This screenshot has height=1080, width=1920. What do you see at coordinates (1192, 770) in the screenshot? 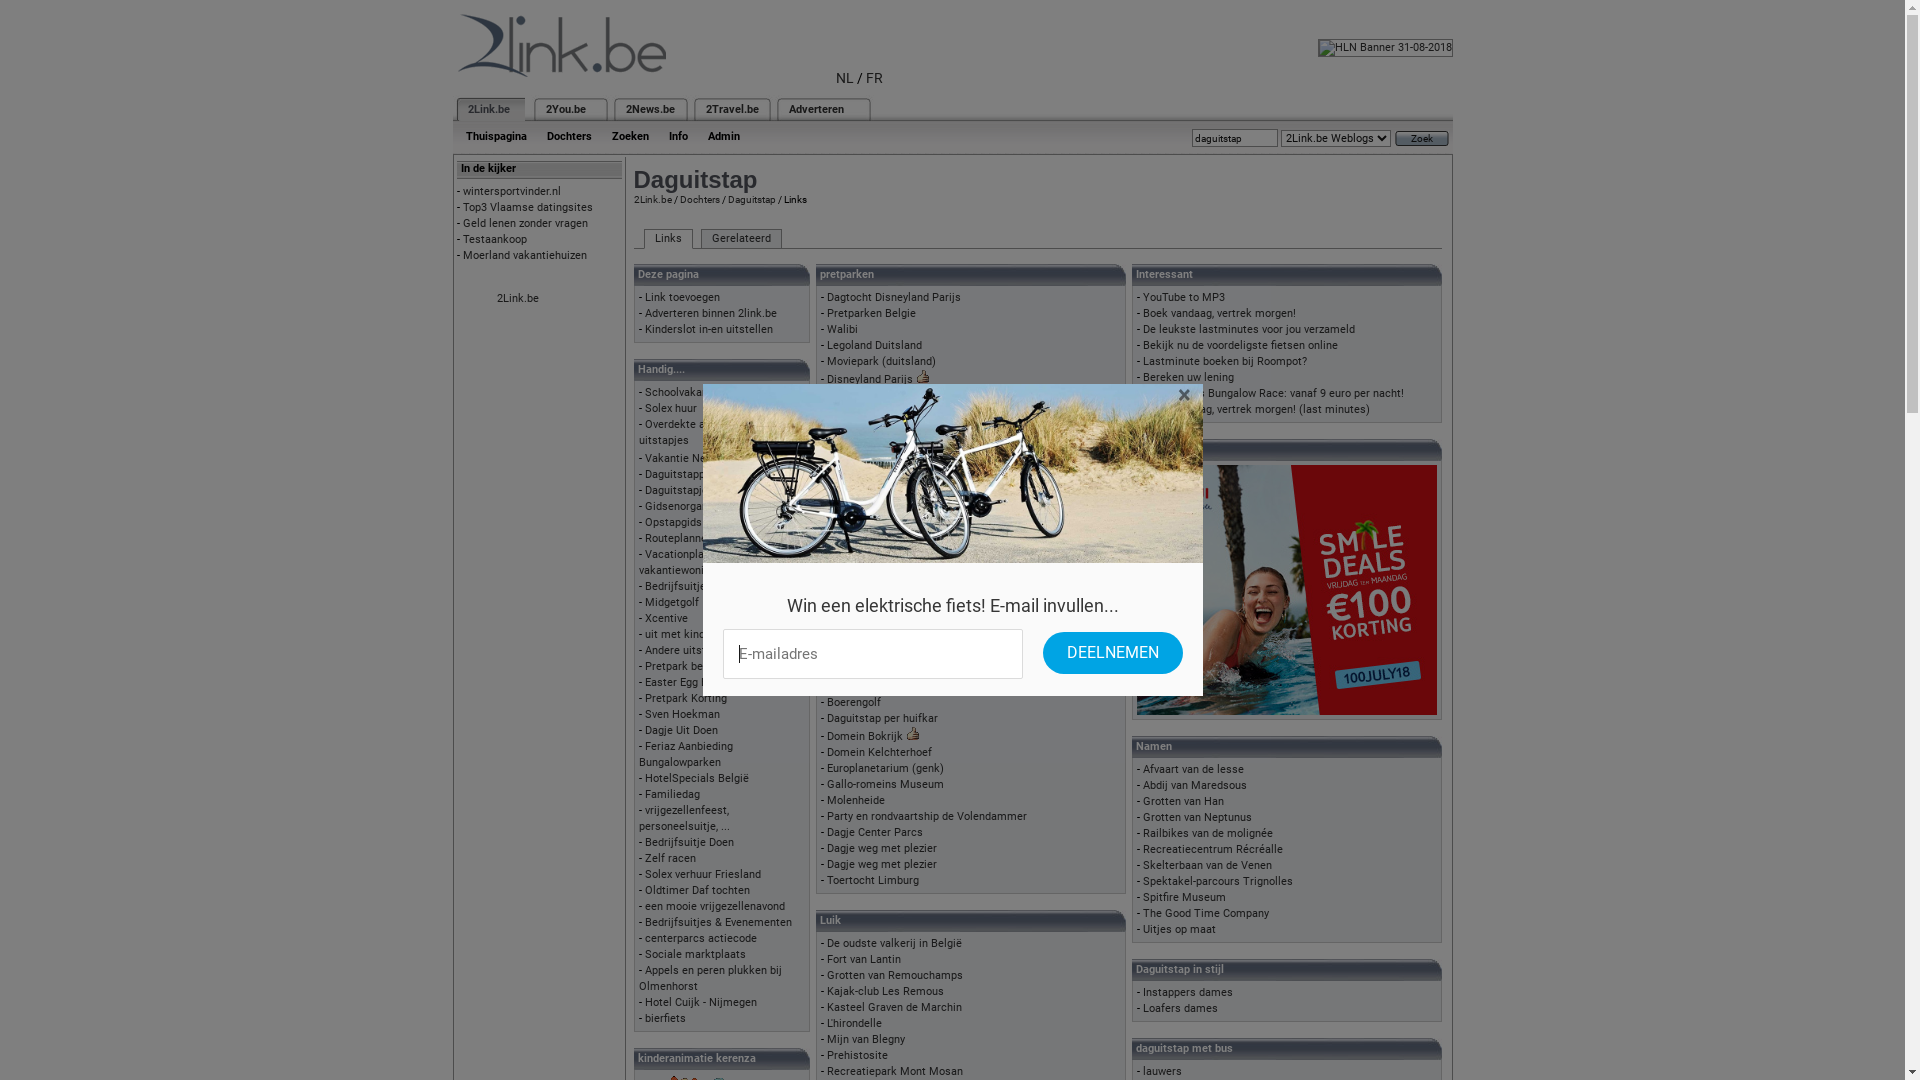
I see `Afvaart van de lesse` at bounding box center [1192, 770].